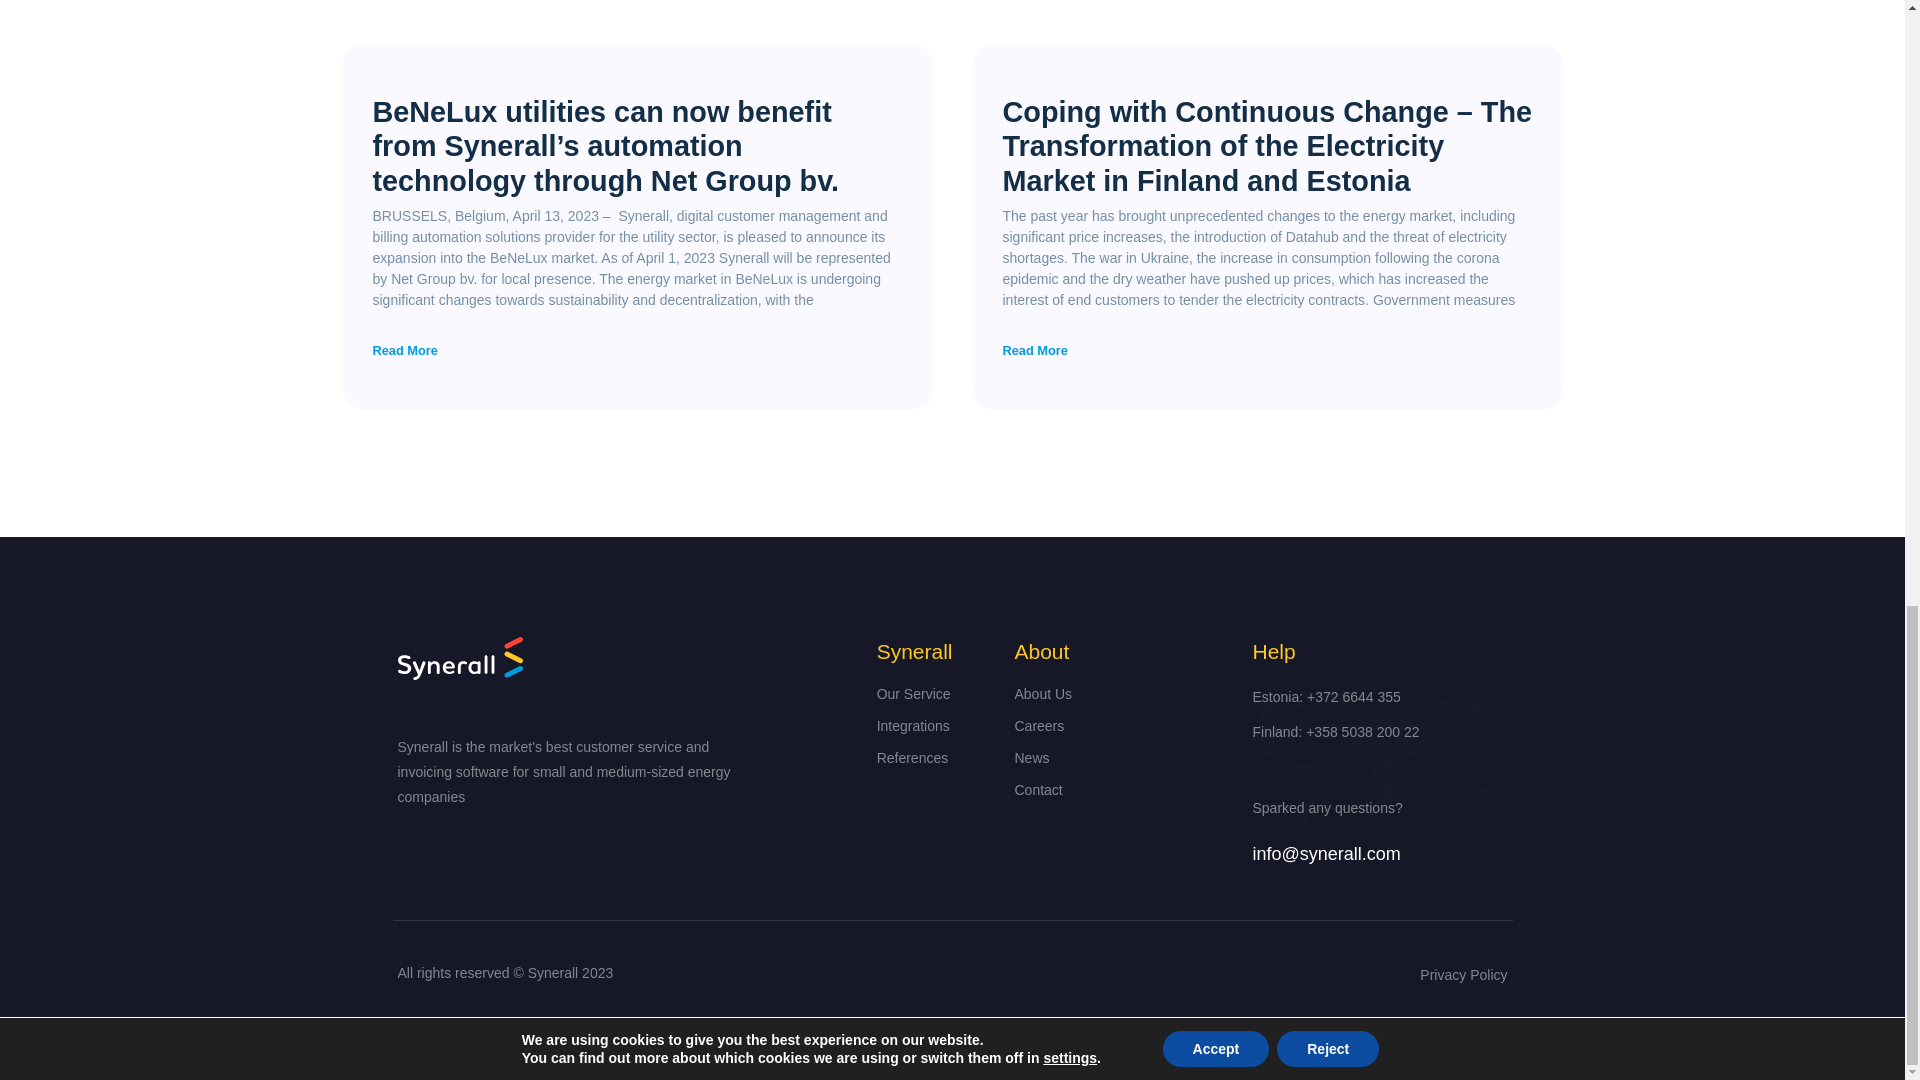 The height and width of the screenshot is (1080, 1920). I want to click on Read More, so click(404, 350).